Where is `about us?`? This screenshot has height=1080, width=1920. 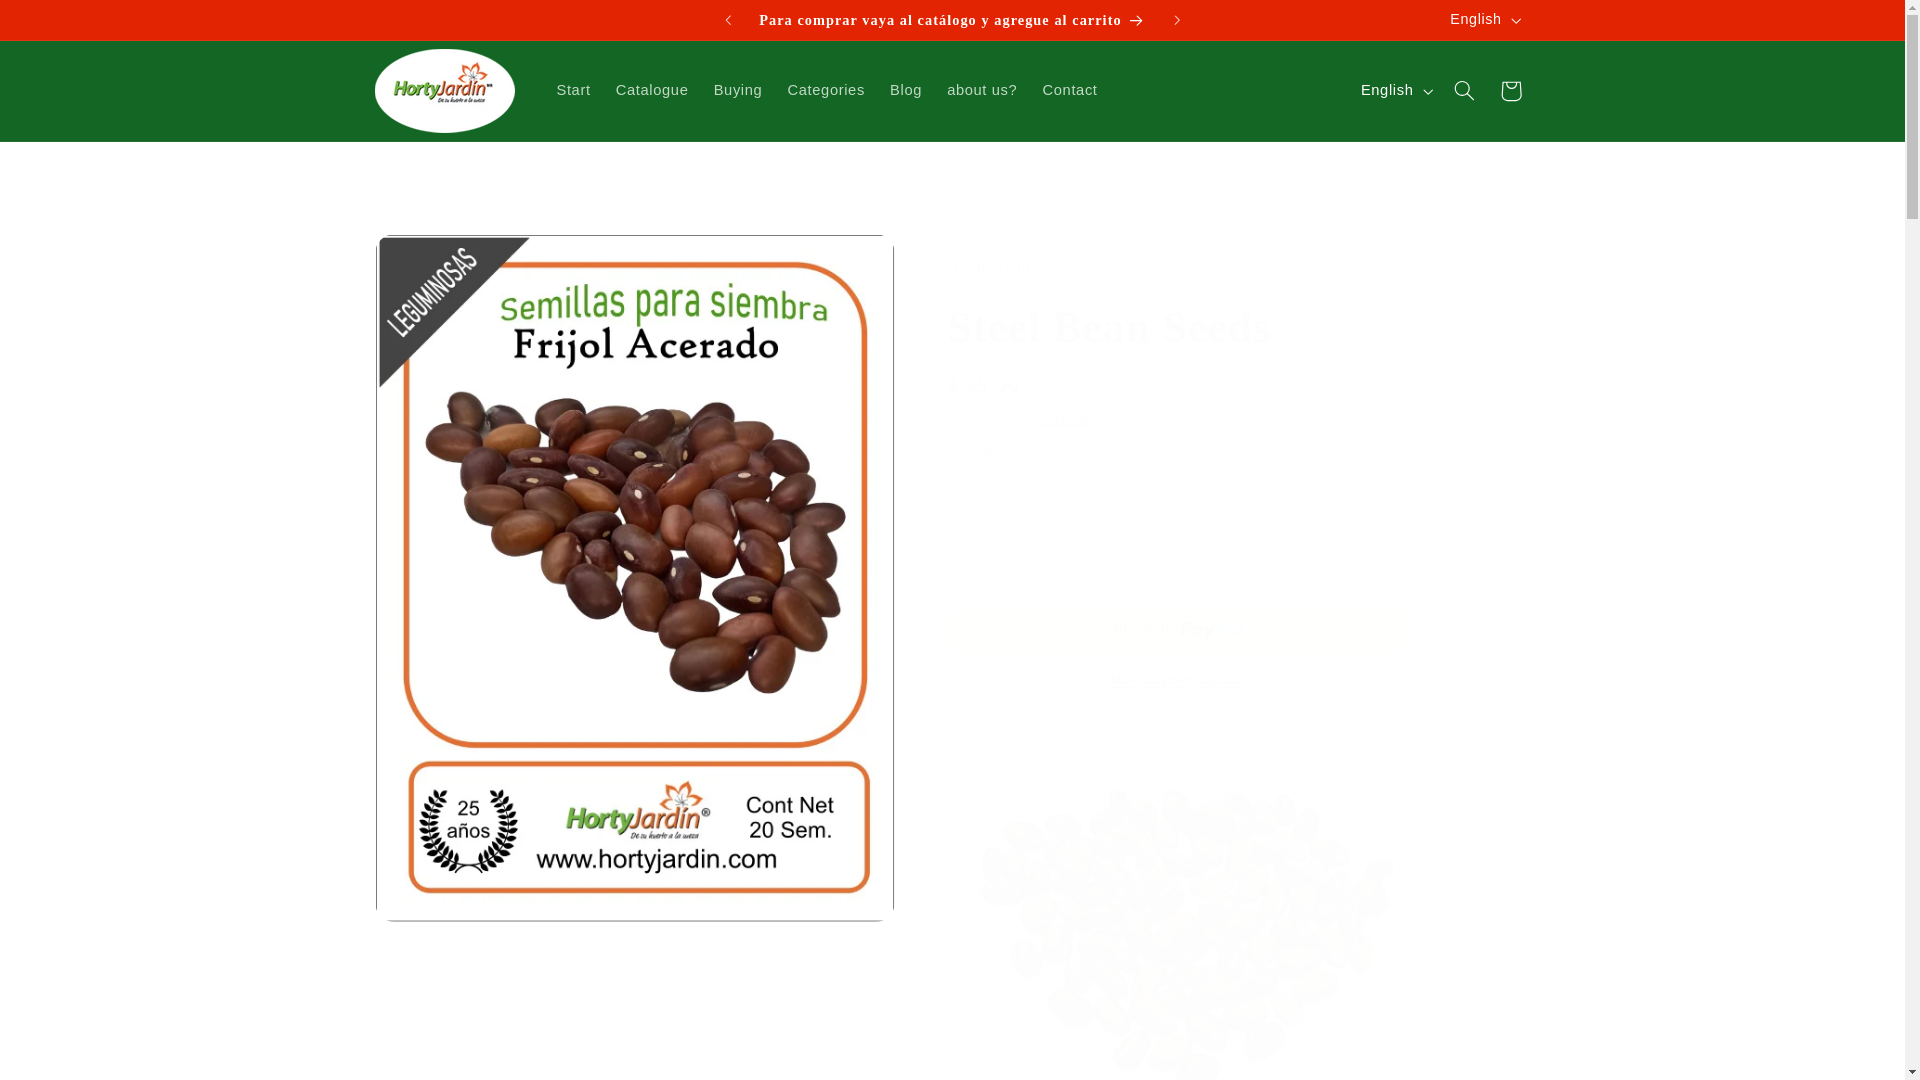
about us? is located at coordinates (982, 91).